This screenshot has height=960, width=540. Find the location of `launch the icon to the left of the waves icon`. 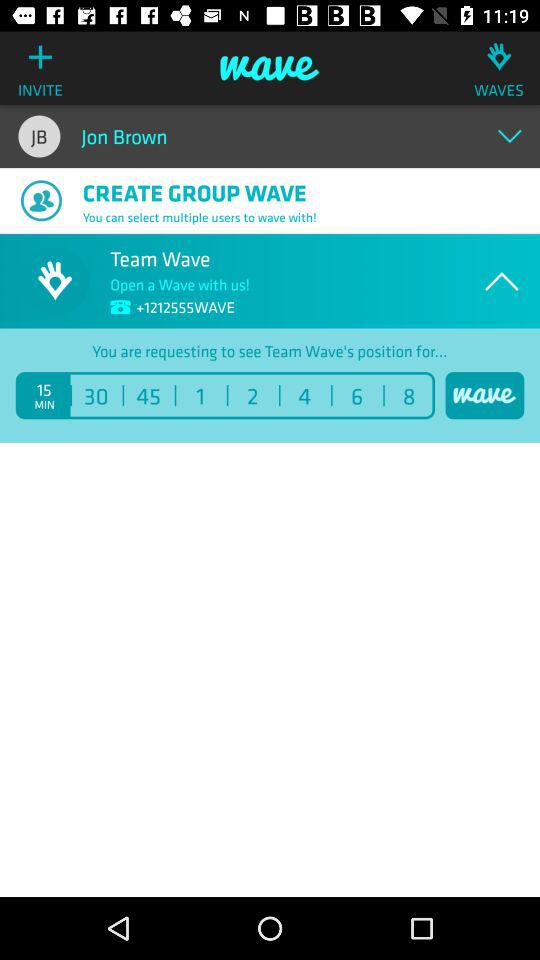

launch the icon to the left of the waves icon is located at coordinates (270, 68).